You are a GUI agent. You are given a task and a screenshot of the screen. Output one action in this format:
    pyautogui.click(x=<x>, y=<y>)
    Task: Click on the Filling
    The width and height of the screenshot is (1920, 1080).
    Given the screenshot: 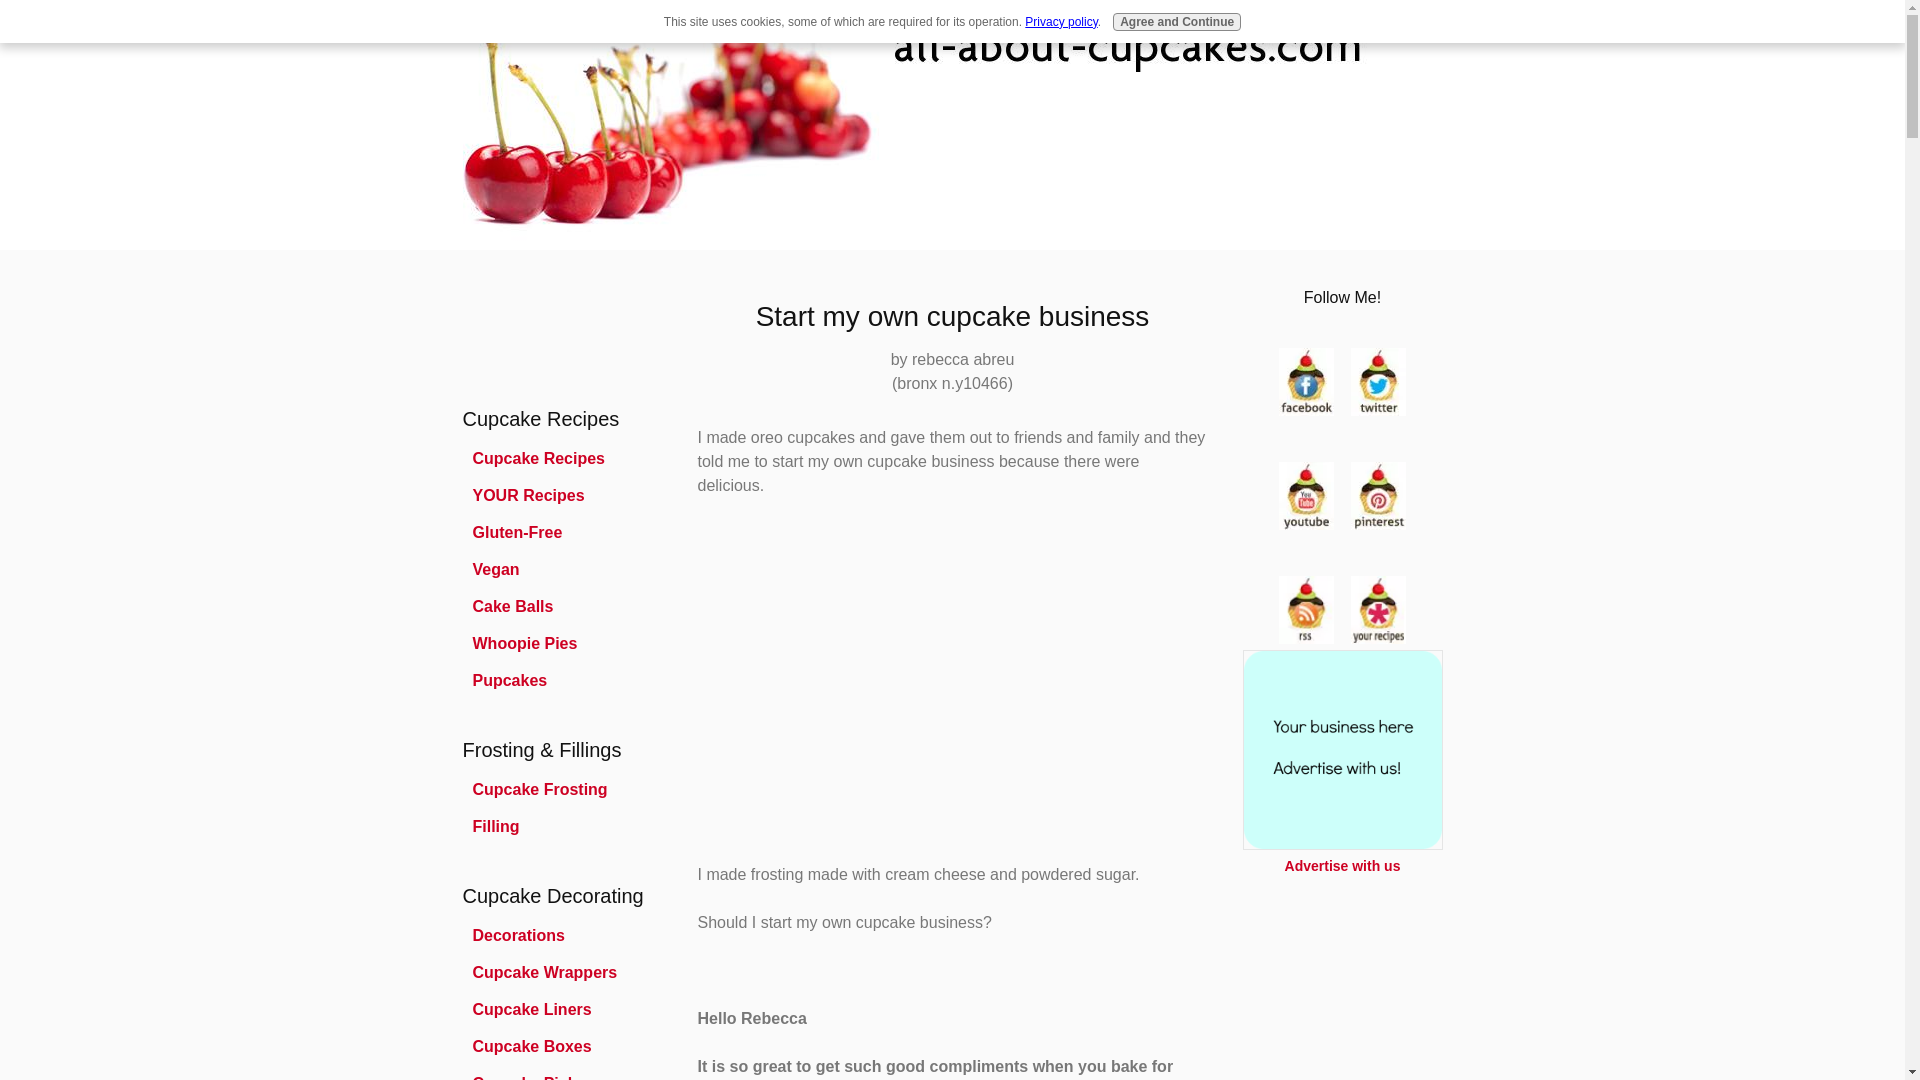 What is the action you would take?
    pyautogui.click(x=562, y=826)
    